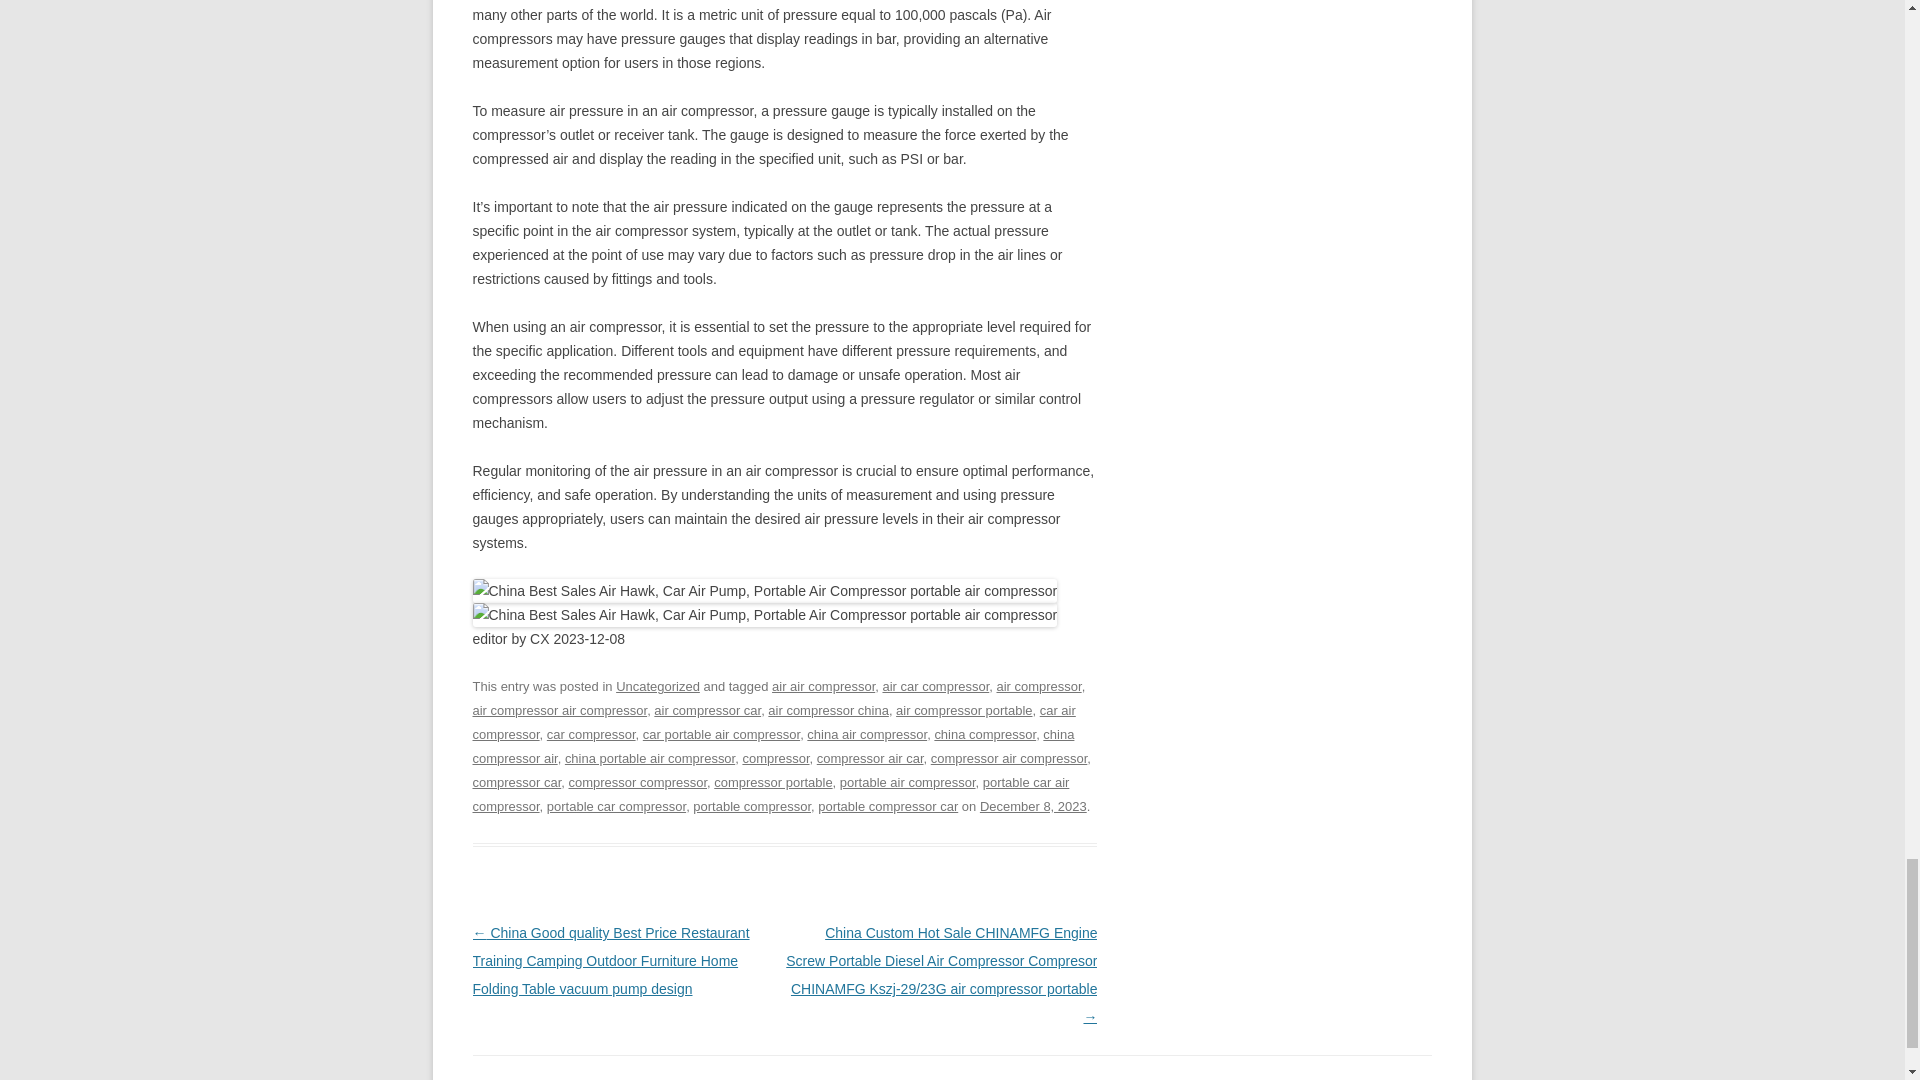 The width and height of the screenshot is (1920, 1080). Describe the element at coordinates (1032, 806) in the screenshot. I see `December 8, 2023` at that location.